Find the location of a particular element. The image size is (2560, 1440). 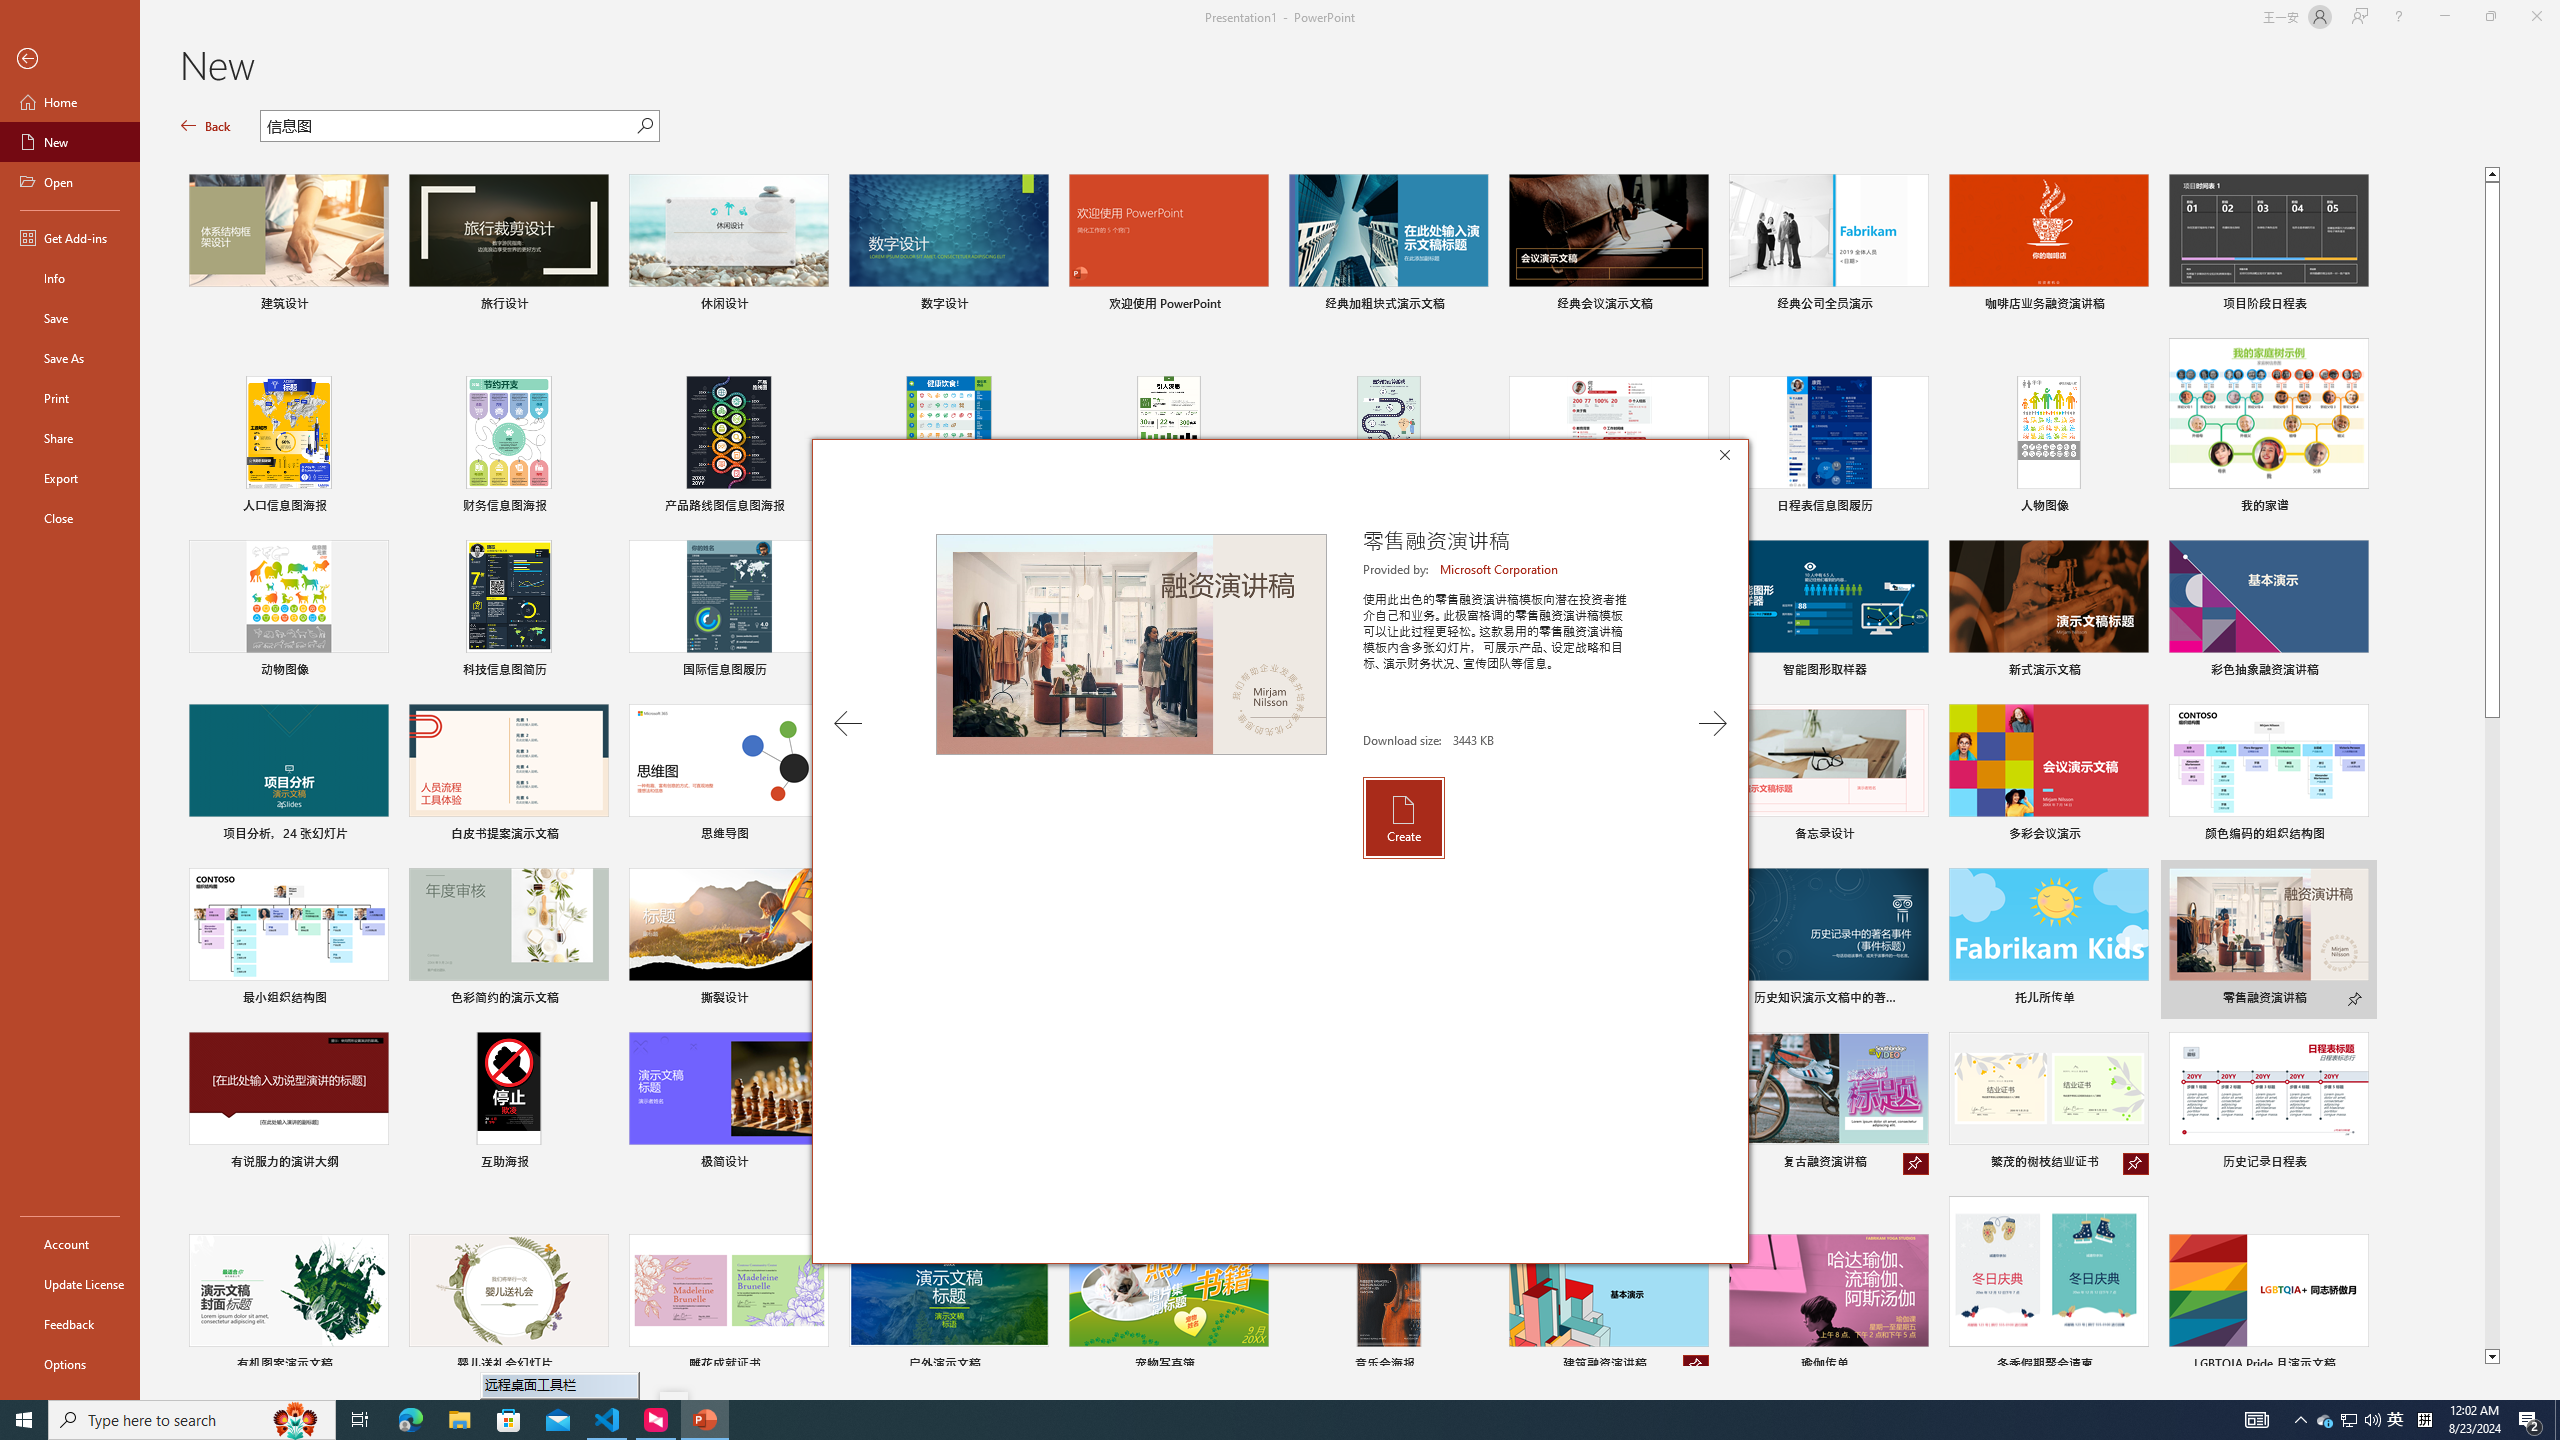

Export is located at coordinates (70, 478).